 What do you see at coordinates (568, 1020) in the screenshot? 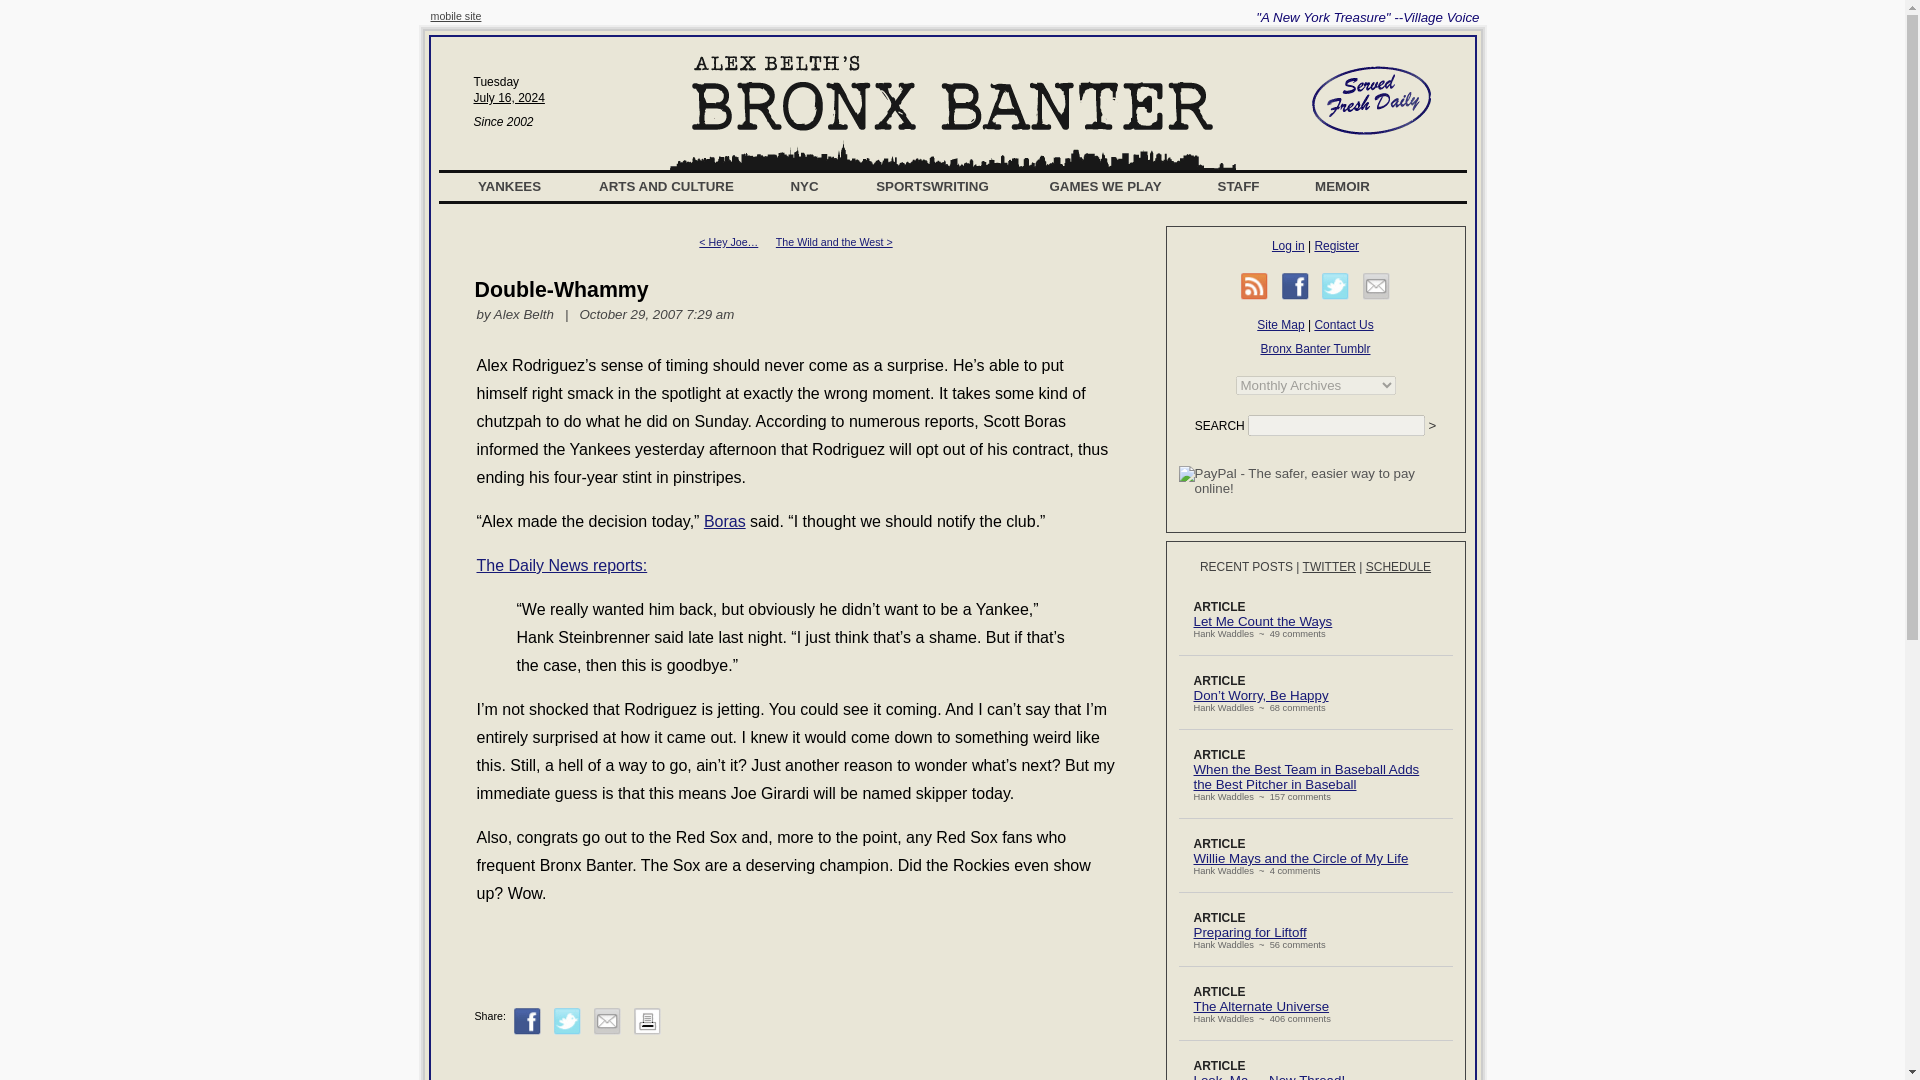
I see `Share on Twitter` at bounding box center [568, 1020].